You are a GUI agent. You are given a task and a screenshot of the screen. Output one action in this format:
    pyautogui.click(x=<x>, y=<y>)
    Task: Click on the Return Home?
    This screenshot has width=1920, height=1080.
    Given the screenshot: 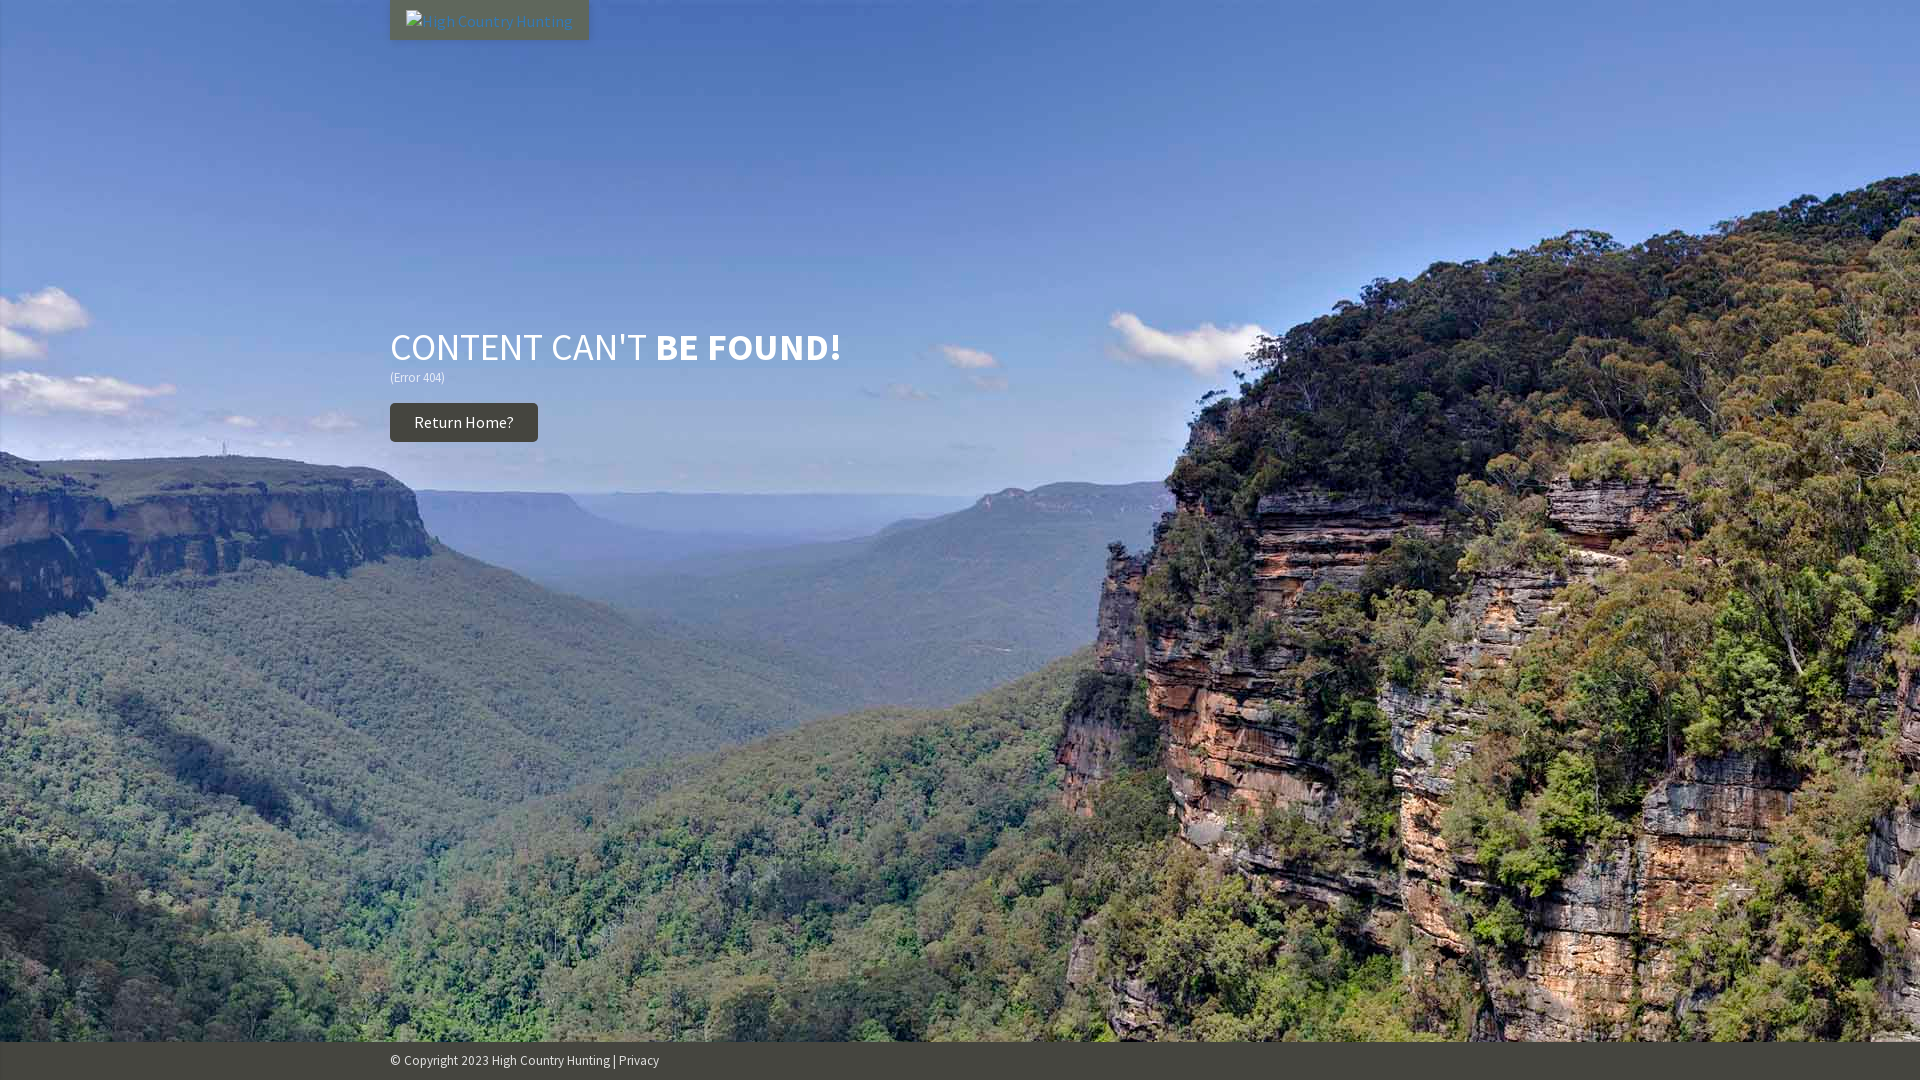 What is the action you would take?
    pyautogui.click(x=464, y=422)
    